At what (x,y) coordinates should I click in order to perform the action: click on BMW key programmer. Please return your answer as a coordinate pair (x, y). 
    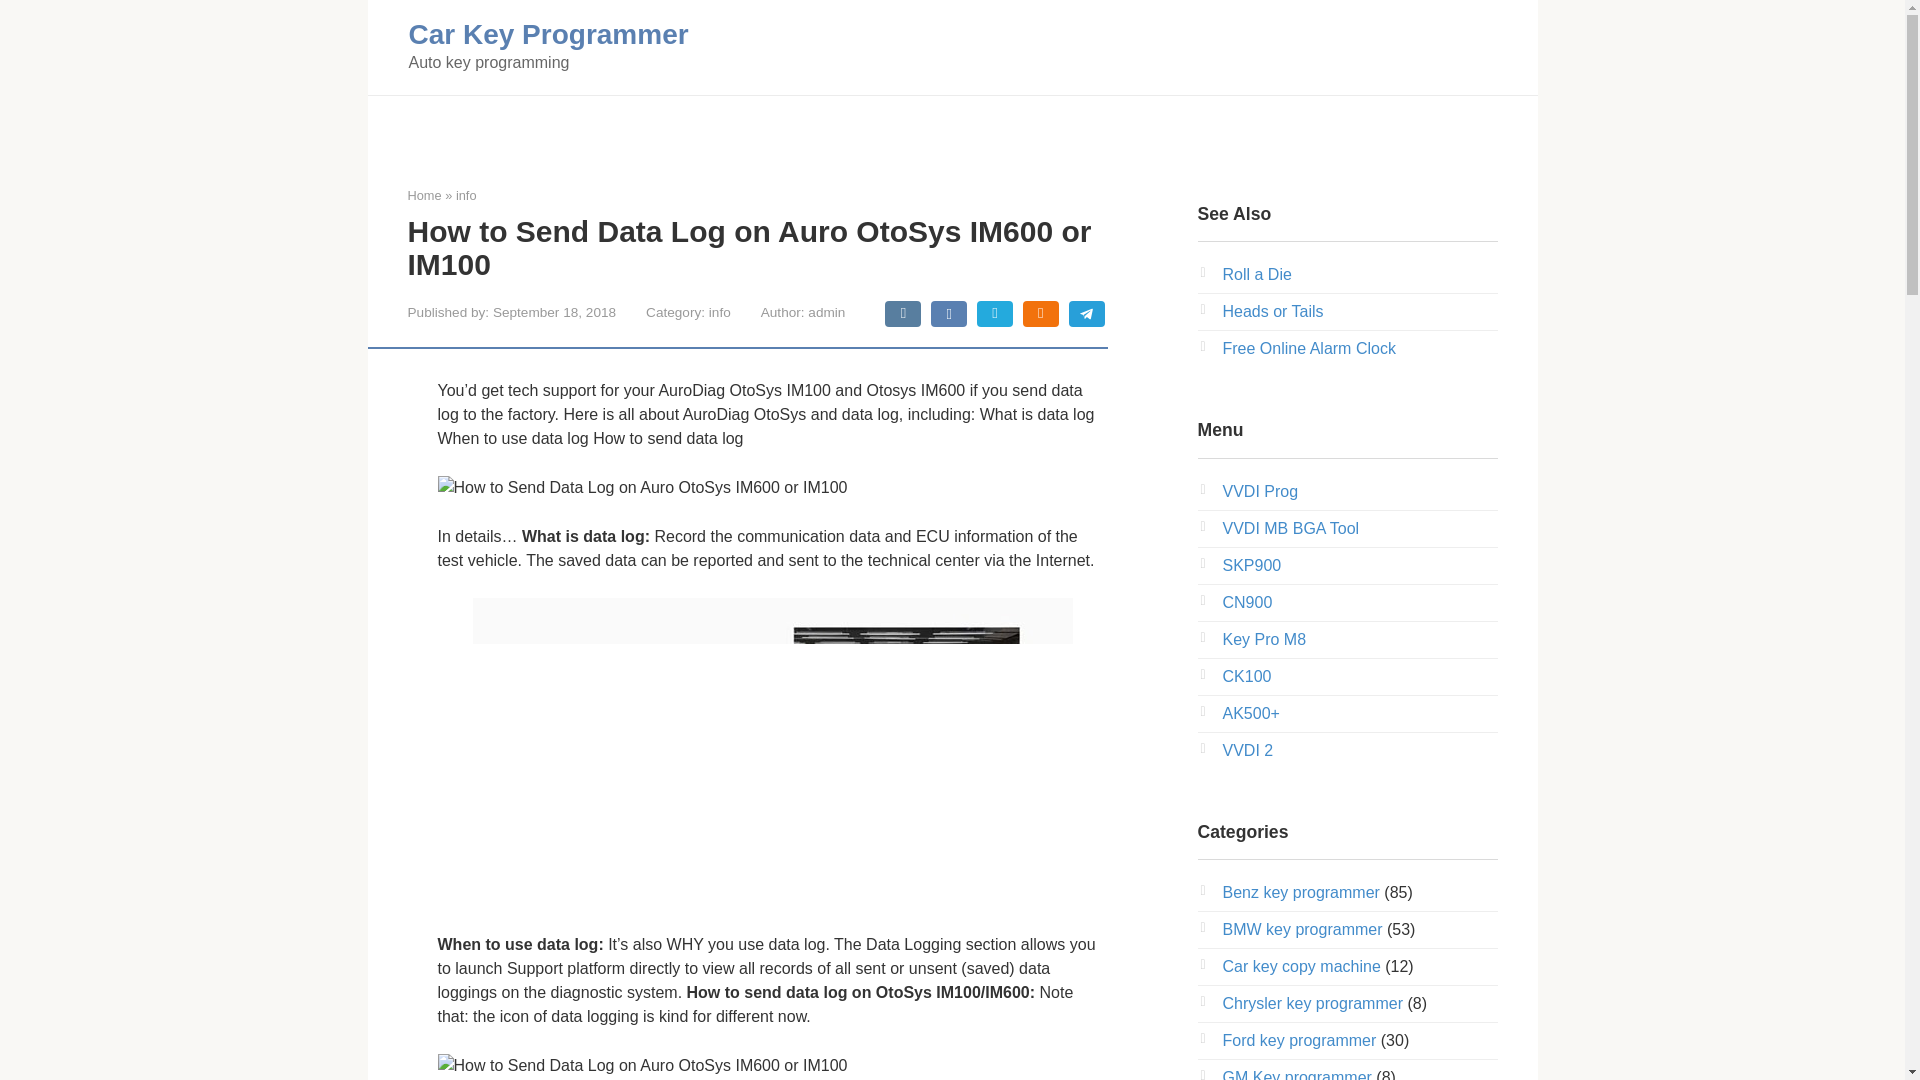
    Looking at the image, I should click on (1302, 930).